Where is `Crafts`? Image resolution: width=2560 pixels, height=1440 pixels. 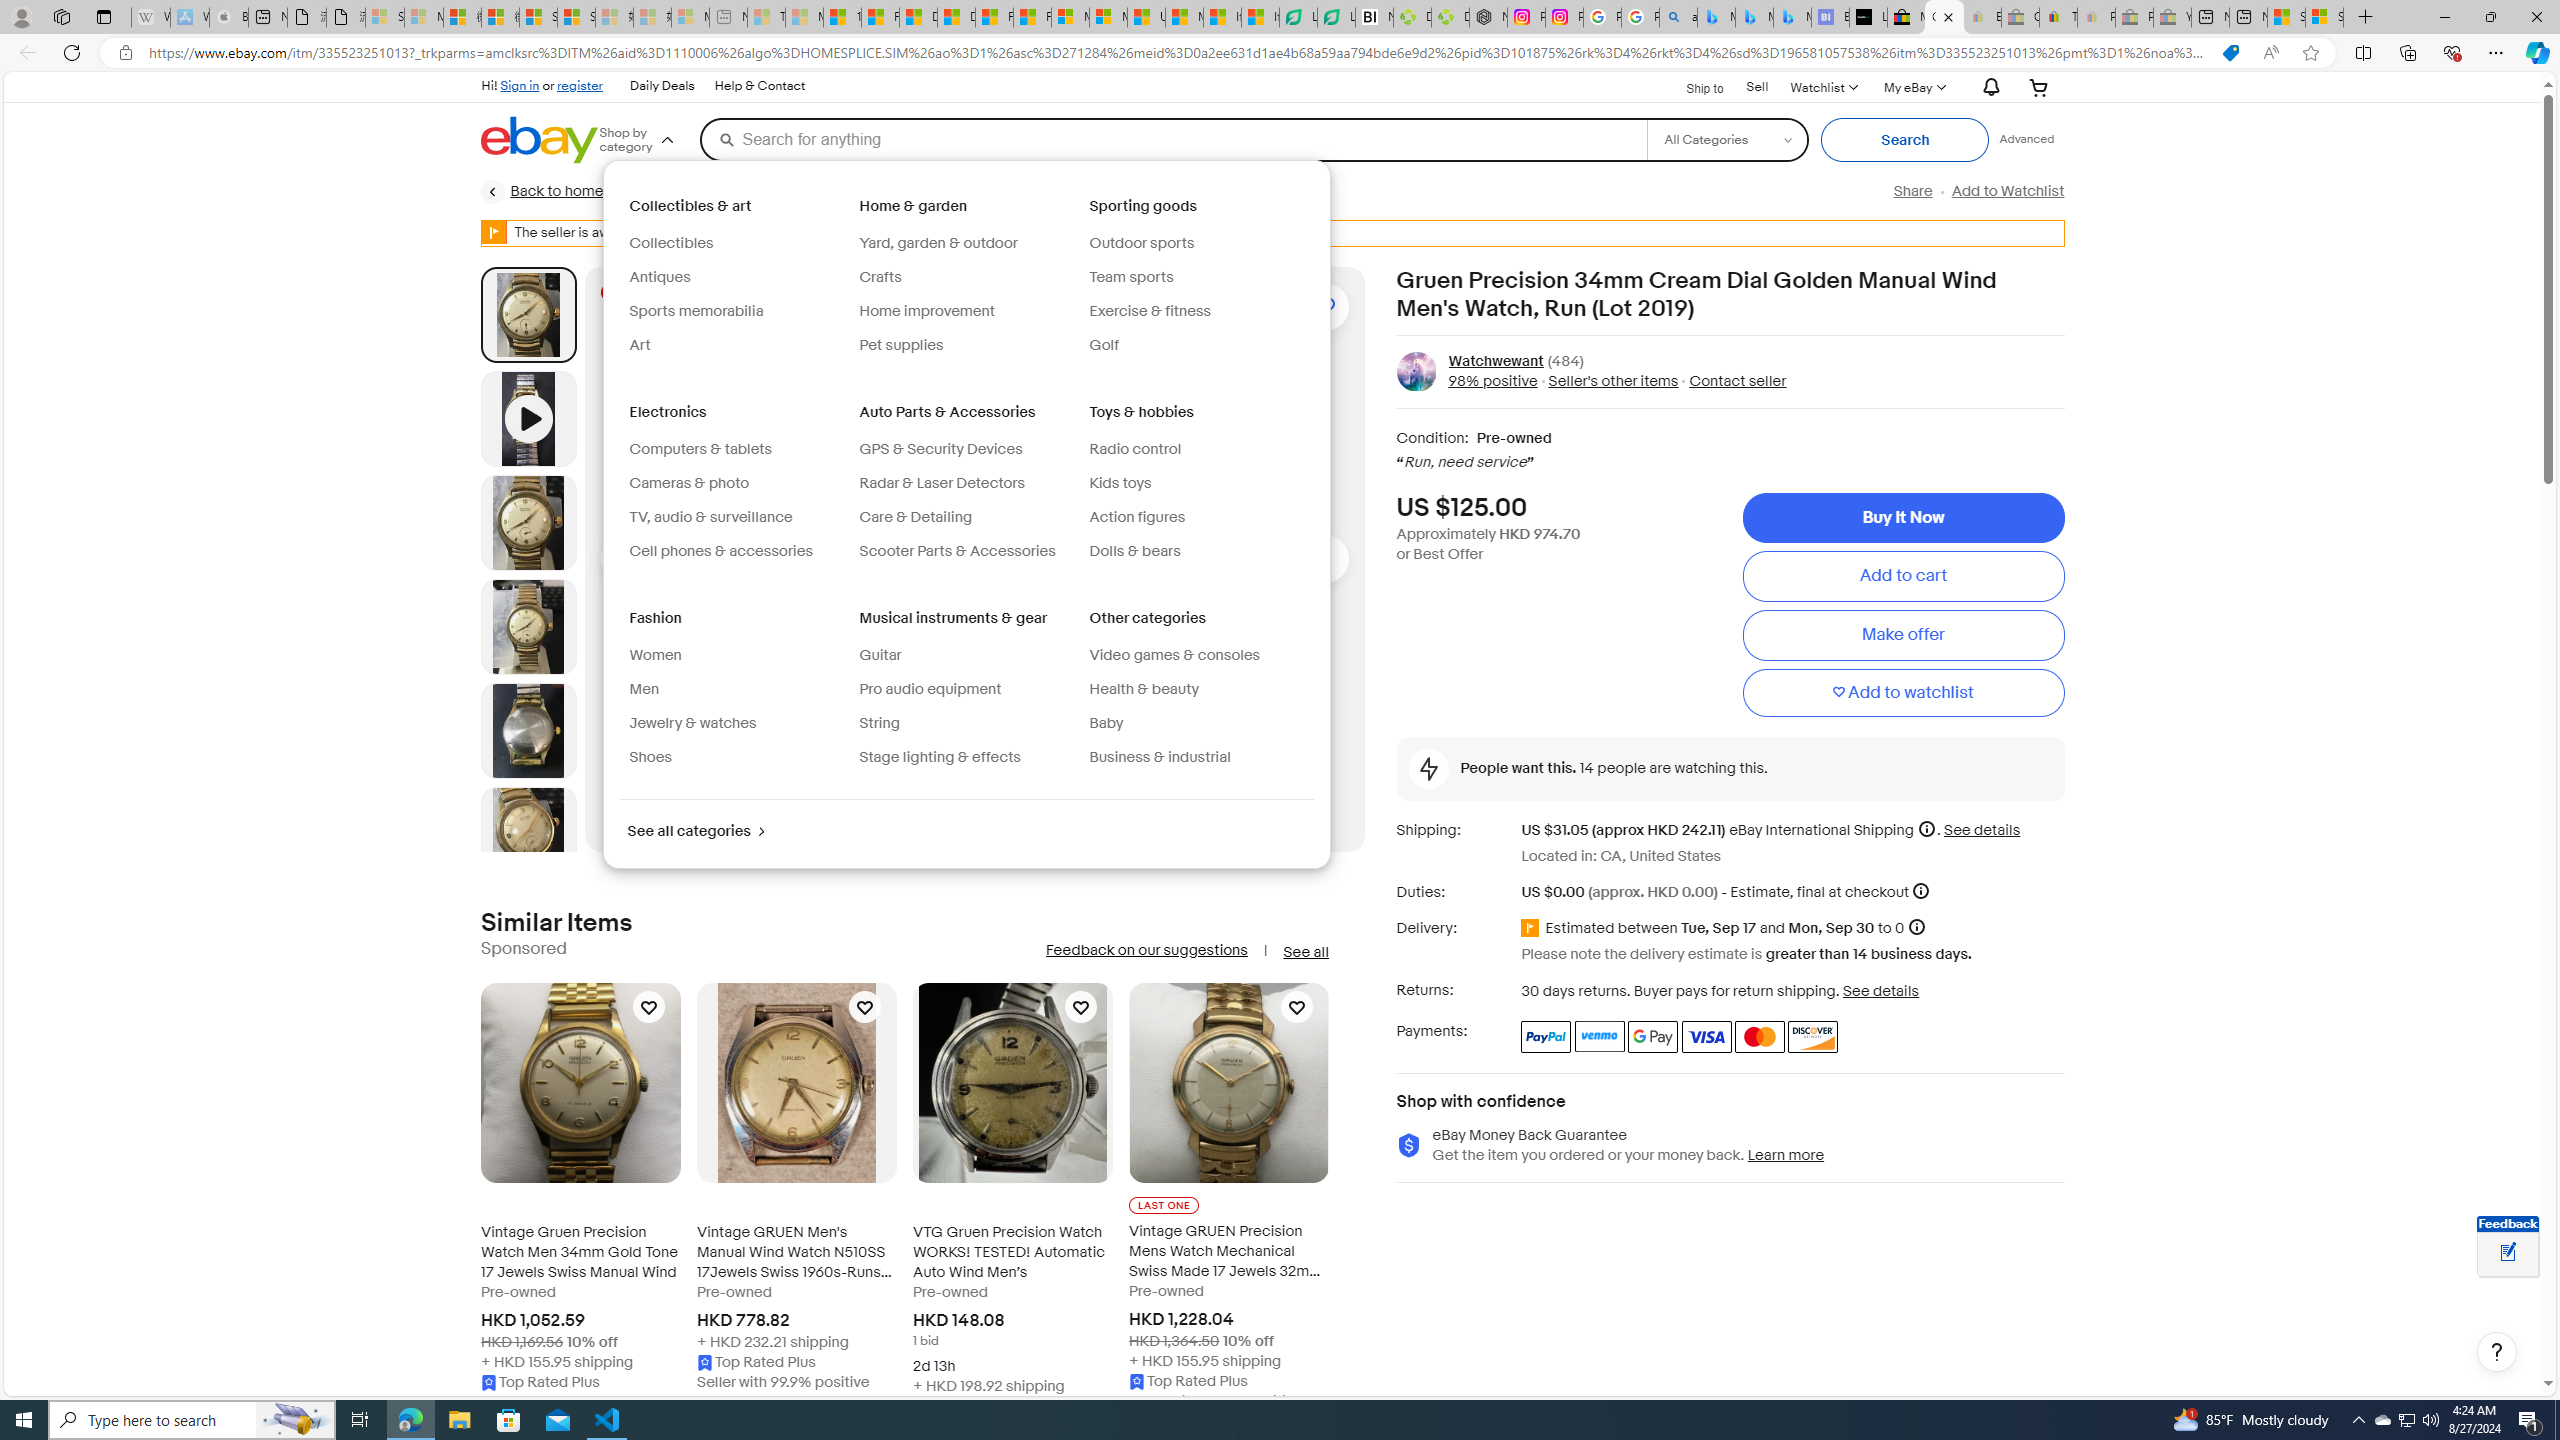
Crafts is located at coordinates (878, 278).